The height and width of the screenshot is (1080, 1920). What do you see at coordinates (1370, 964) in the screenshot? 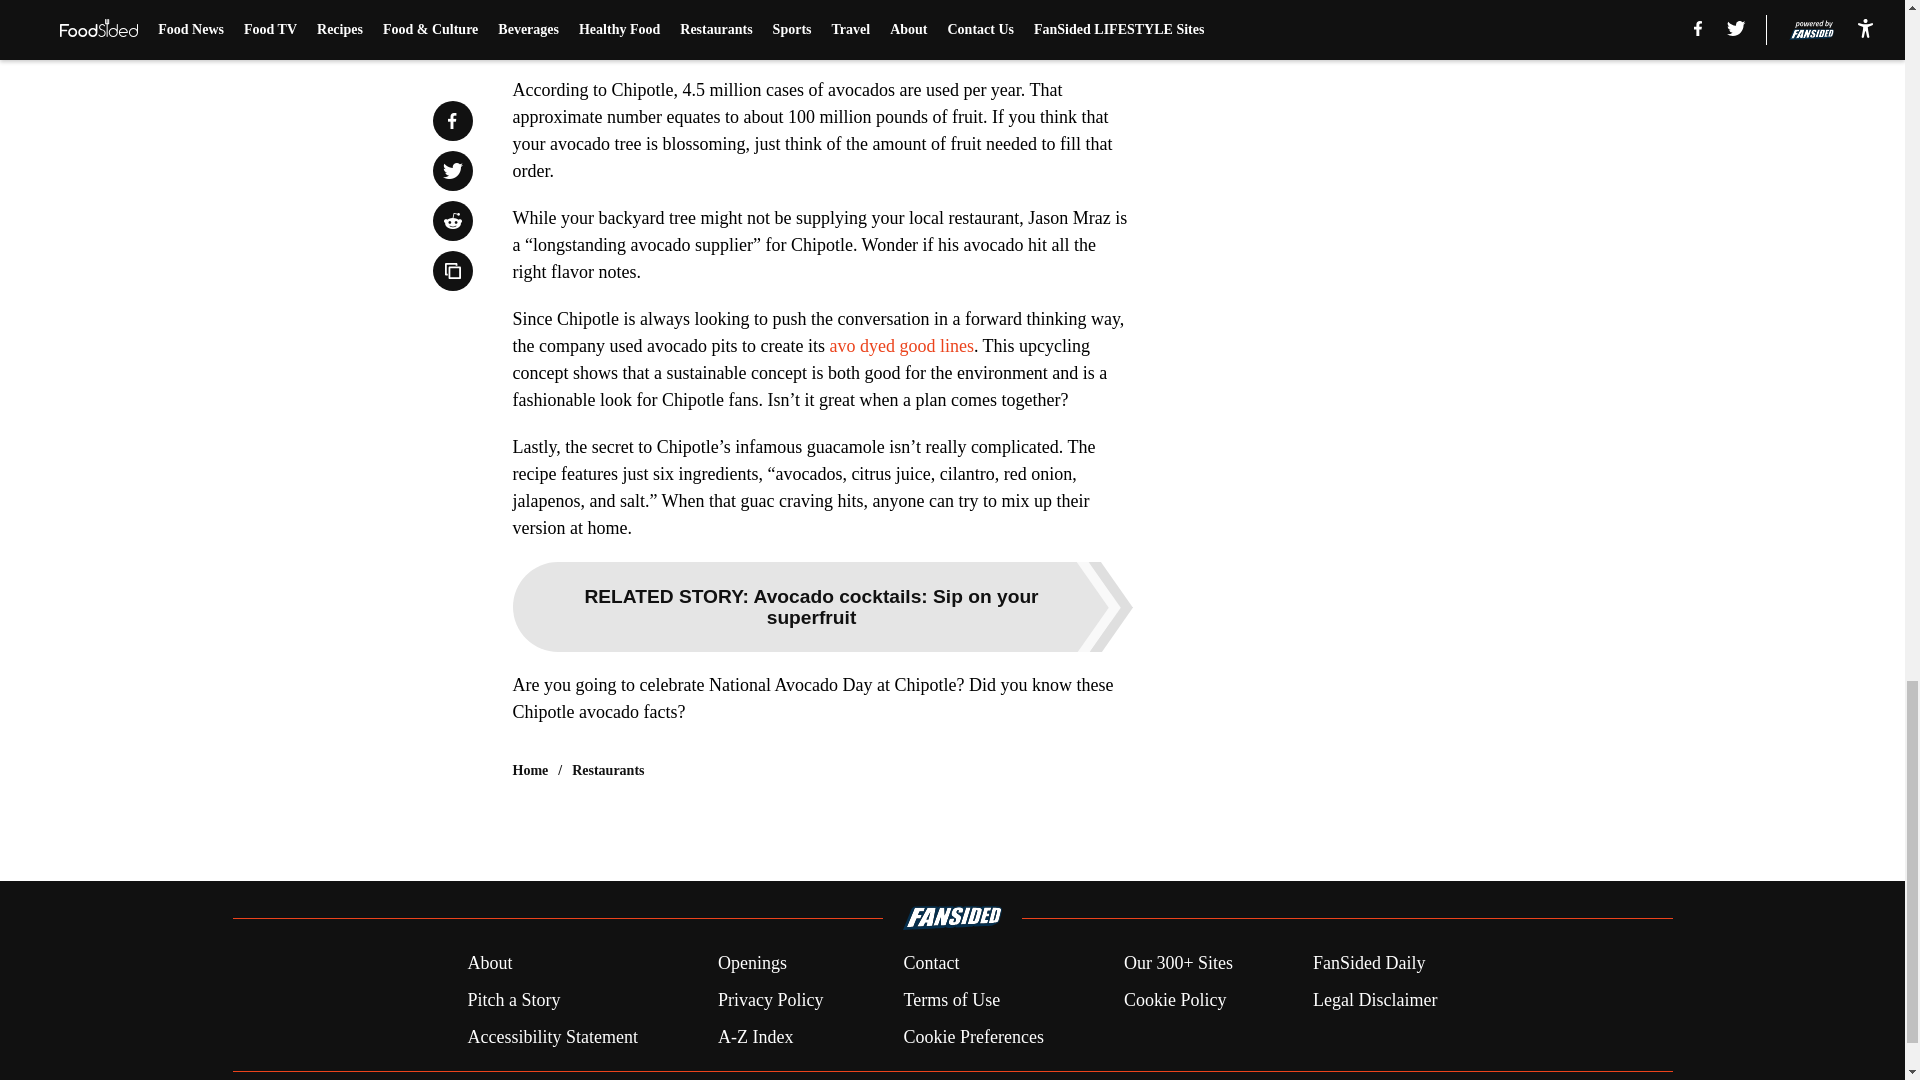
I see `FanSided Daily` at bounding box center [1370, 964].